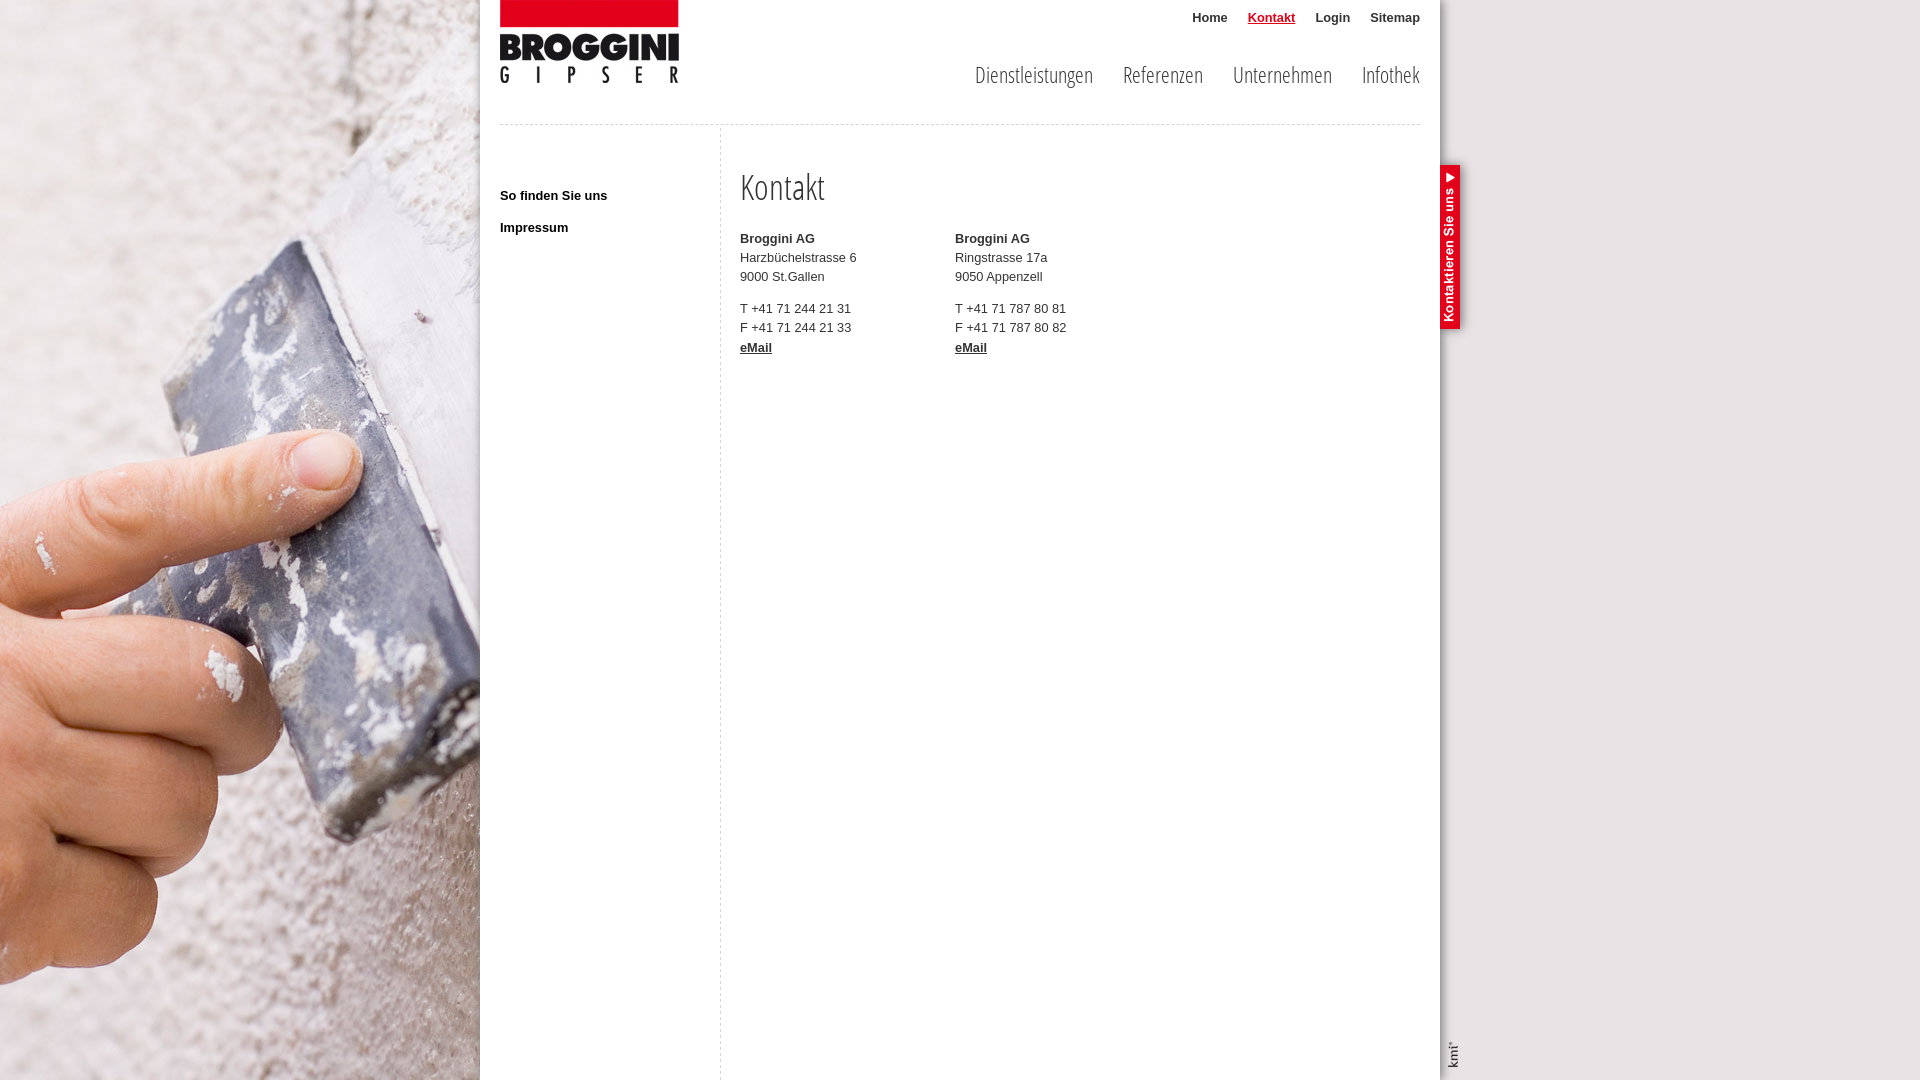 Image resolution: width=1920 pixels, height=1080 pixels. I want to click on Infothek, so click(1391, 68).